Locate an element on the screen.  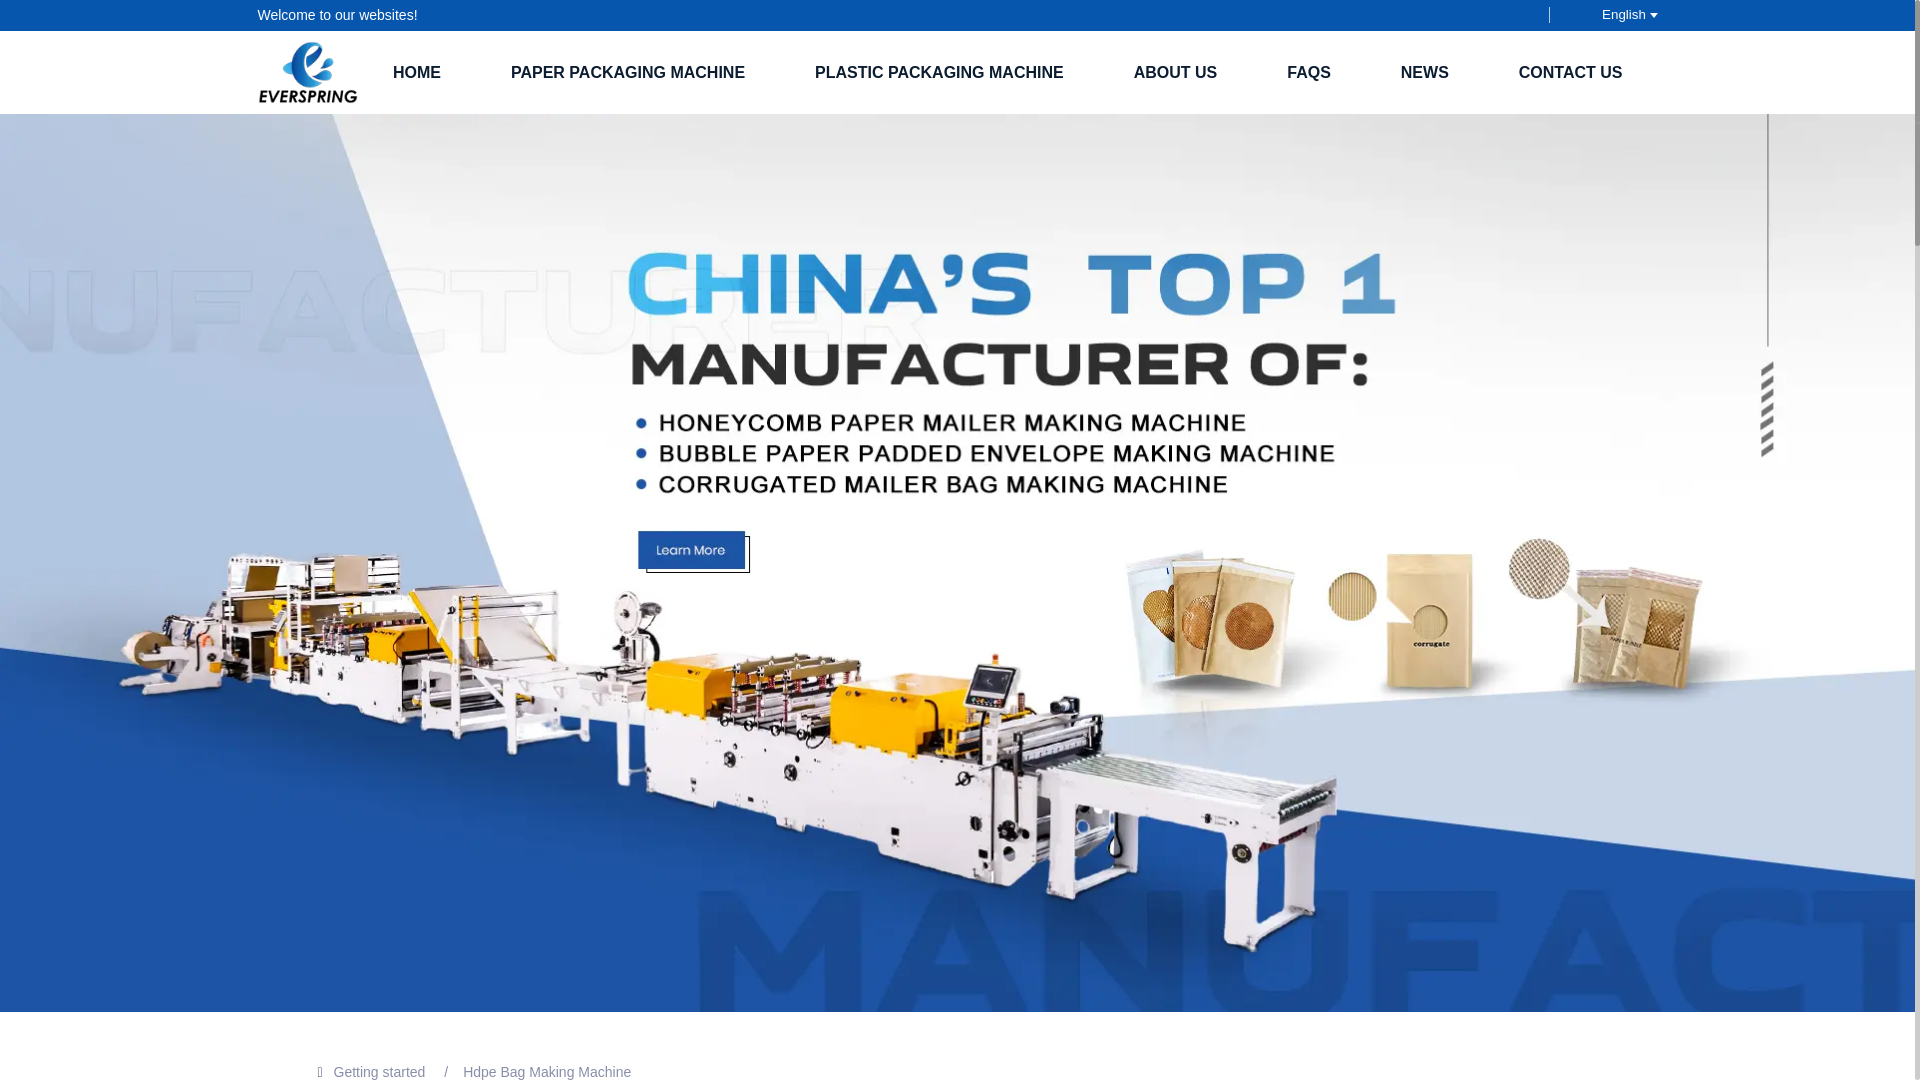
PLASTIC PACKAGING MACHINE is located at coordinates (938, 72).